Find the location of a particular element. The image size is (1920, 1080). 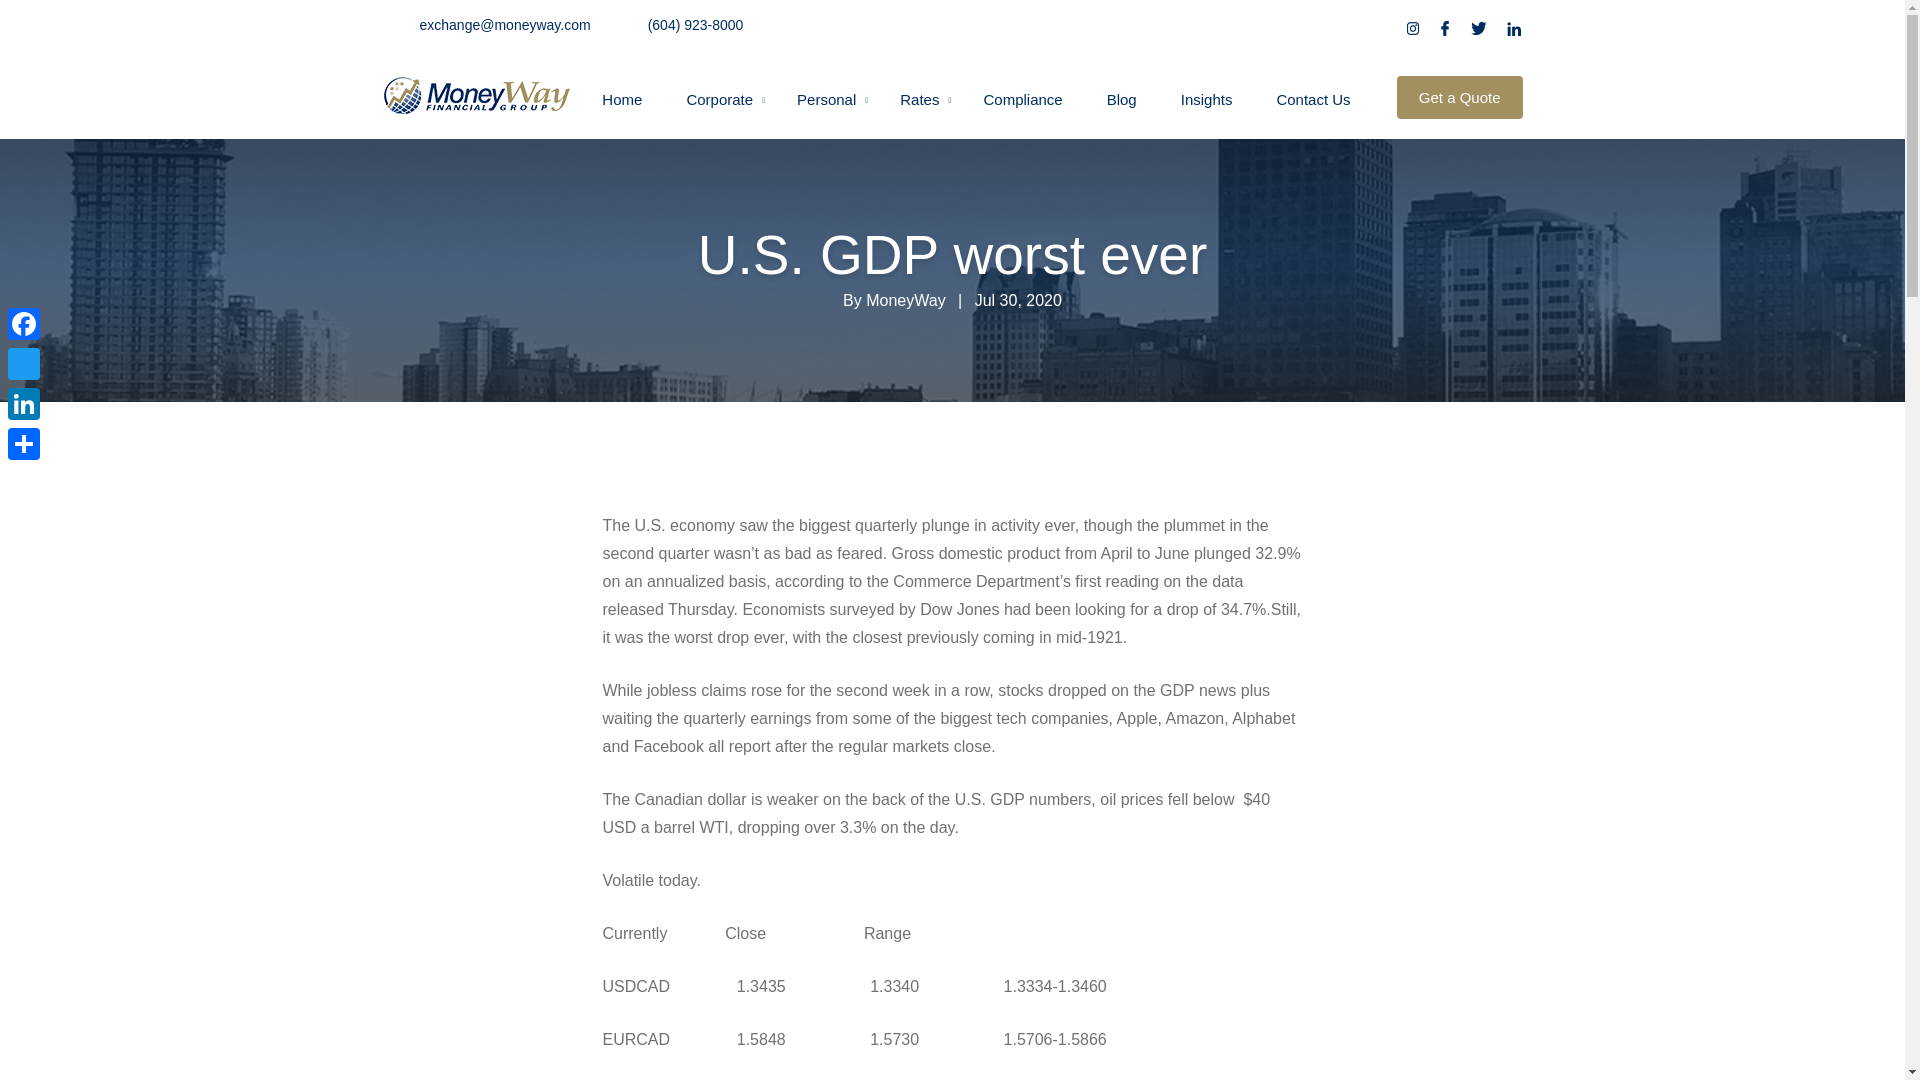

Corporate is located at coordinates (718, 99).